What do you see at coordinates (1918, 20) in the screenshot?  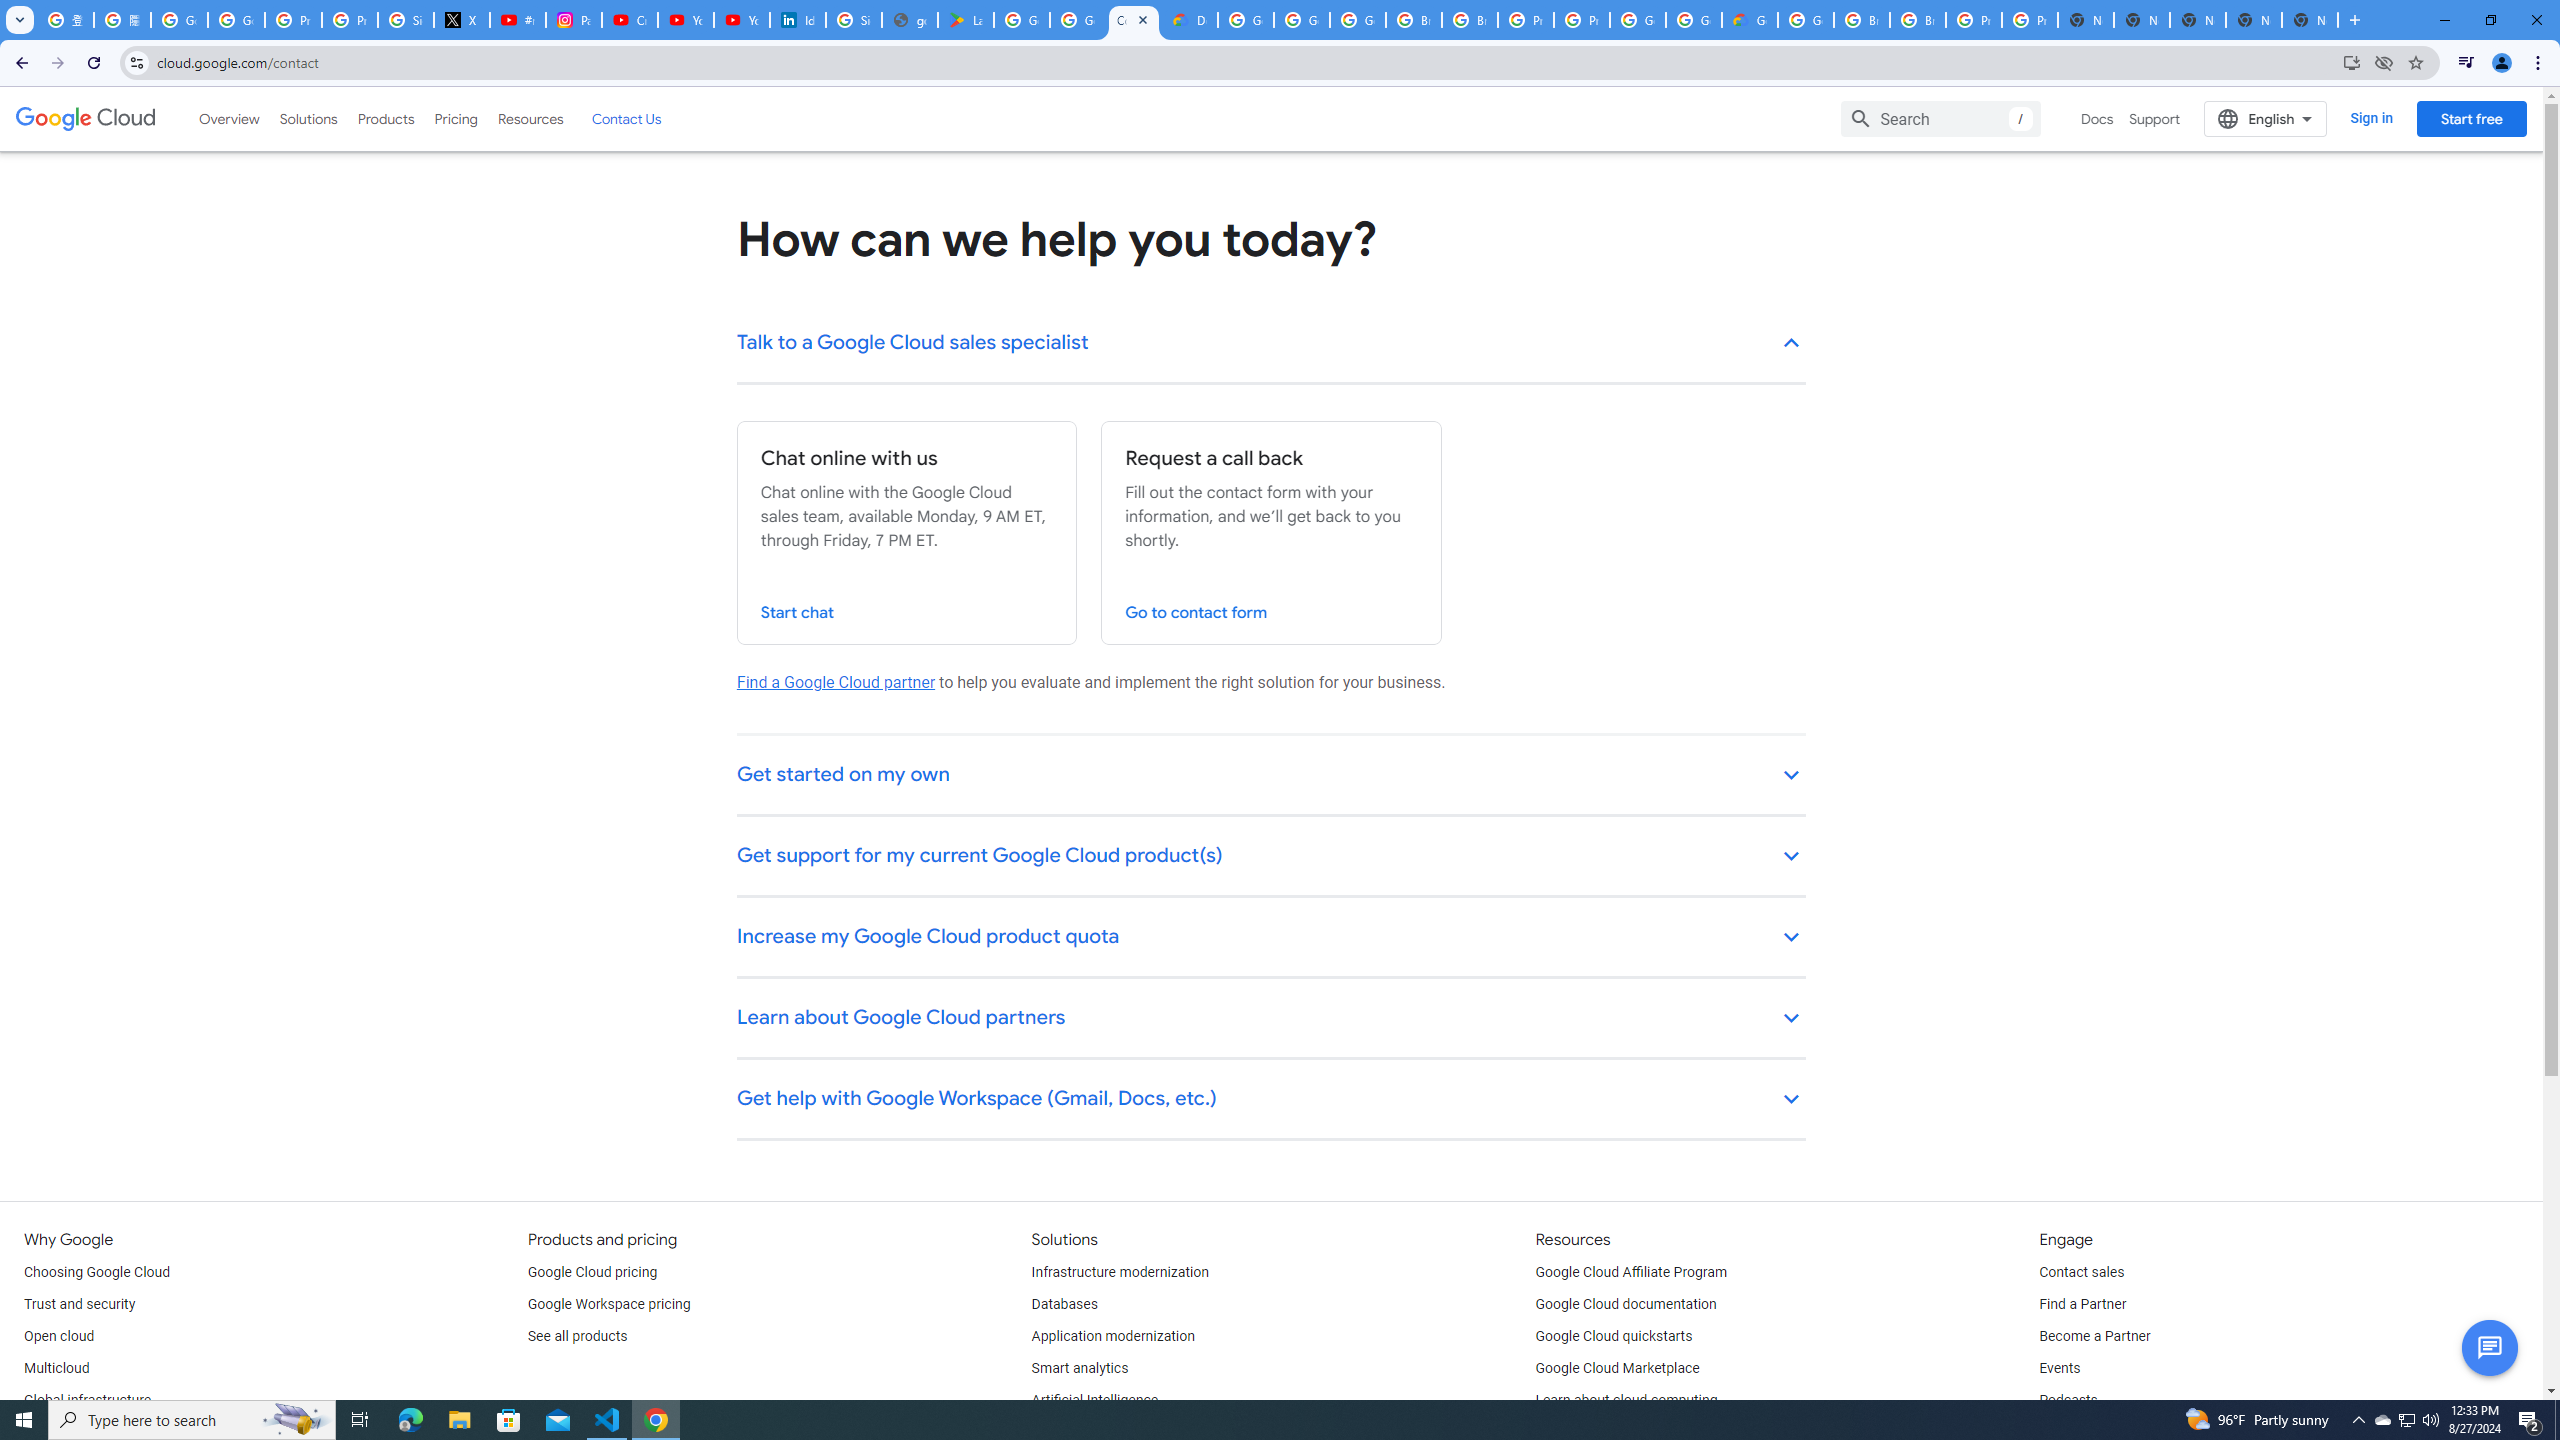 I see `Browse Chrome as a guest - Computer - Google Chrome Help` at bounding box center [1918, 20].